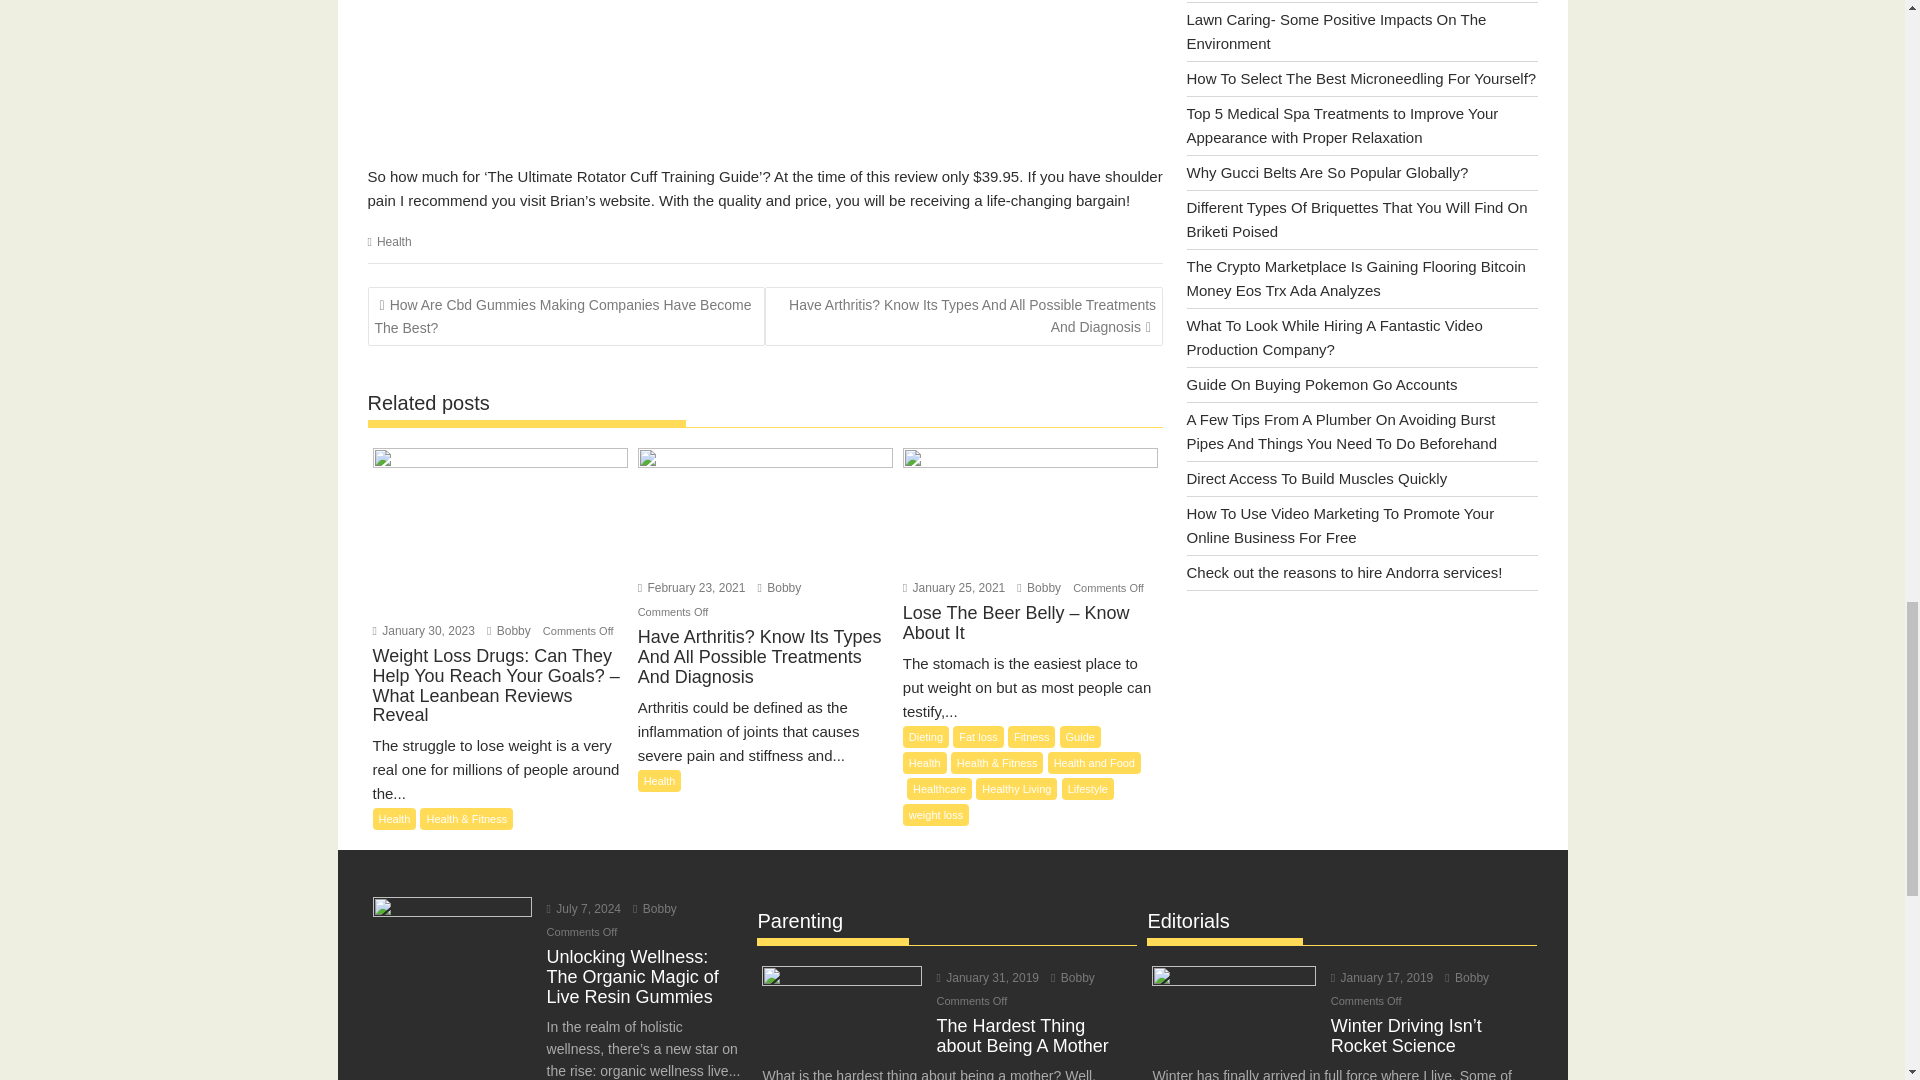  Describe the element at coordinates (394, 242) in the screenshot. I see `Health` at that location.